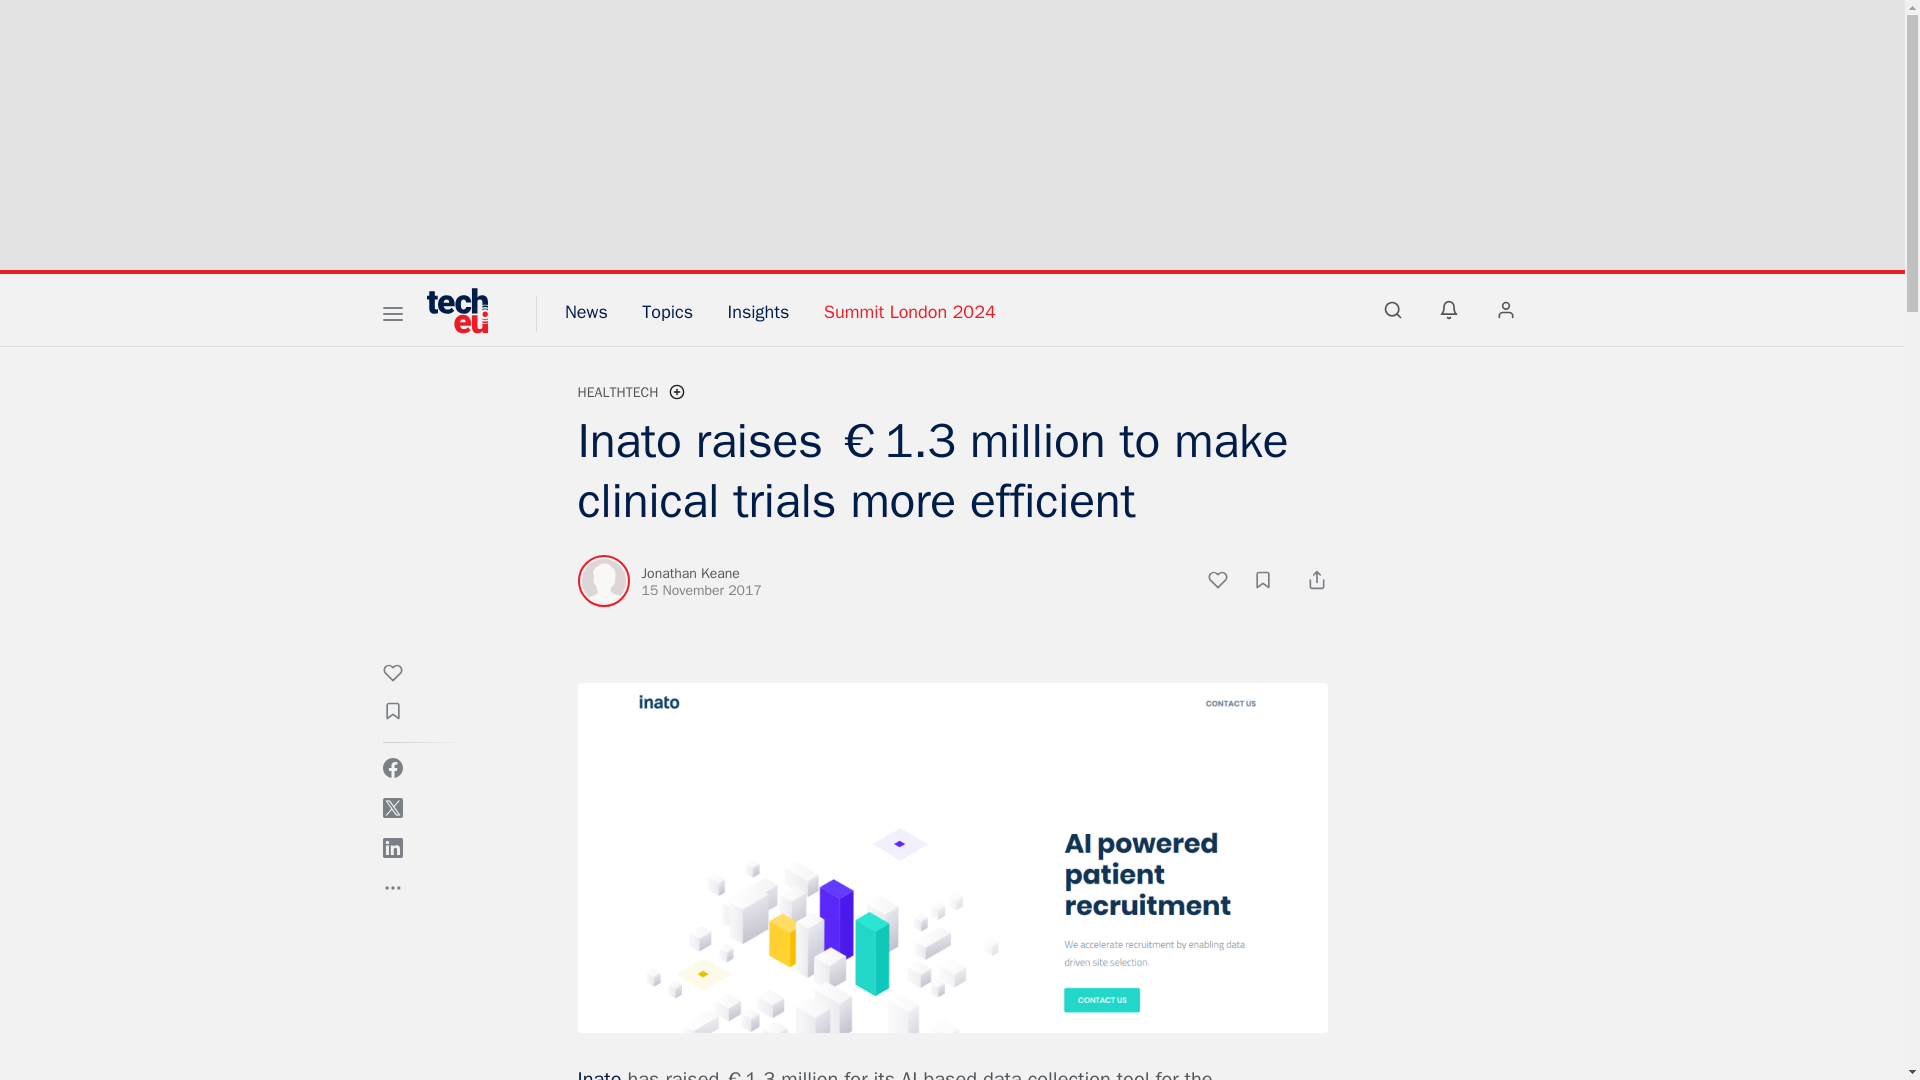 This screenshot has width=1920, height=1080. I want to click on Share on Twitter, so click(392, 808).